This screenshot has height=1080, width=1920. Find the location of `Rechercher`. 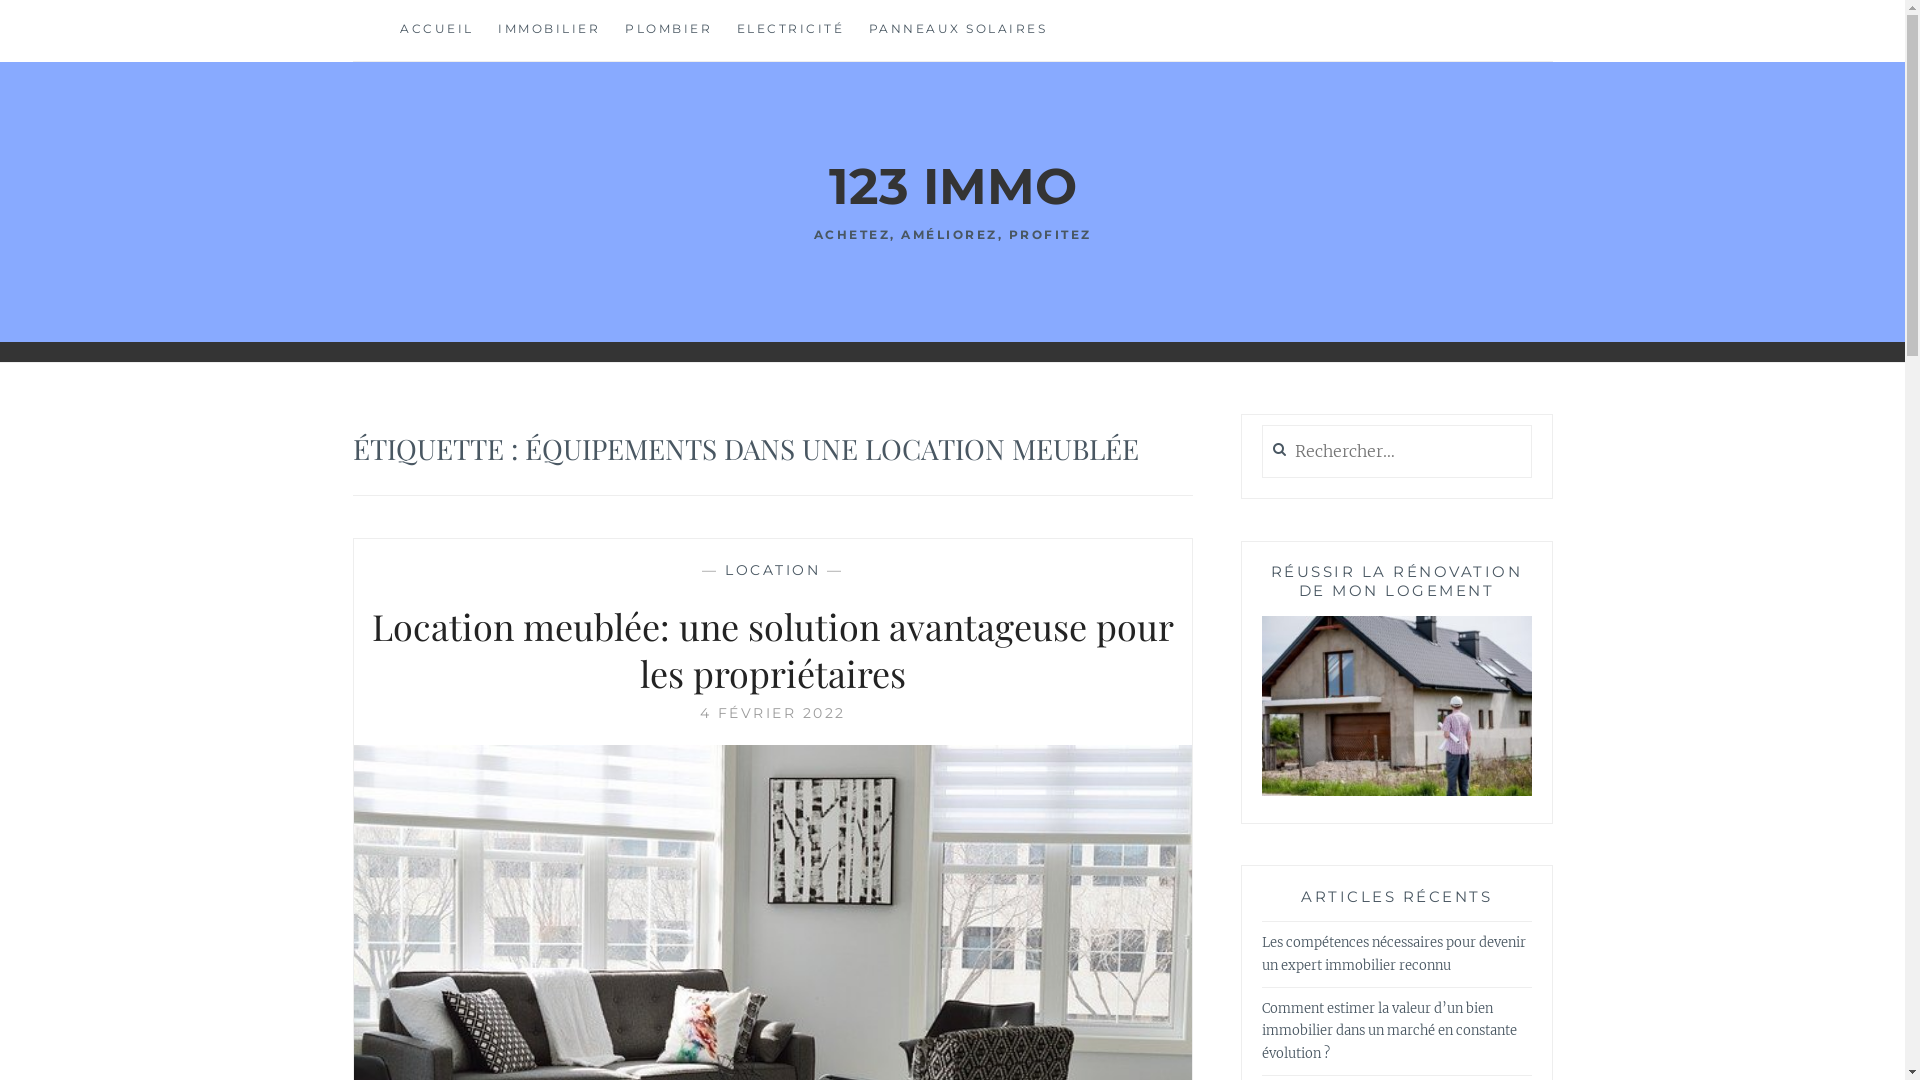

Rechercher is located at coordinates (80, 26).